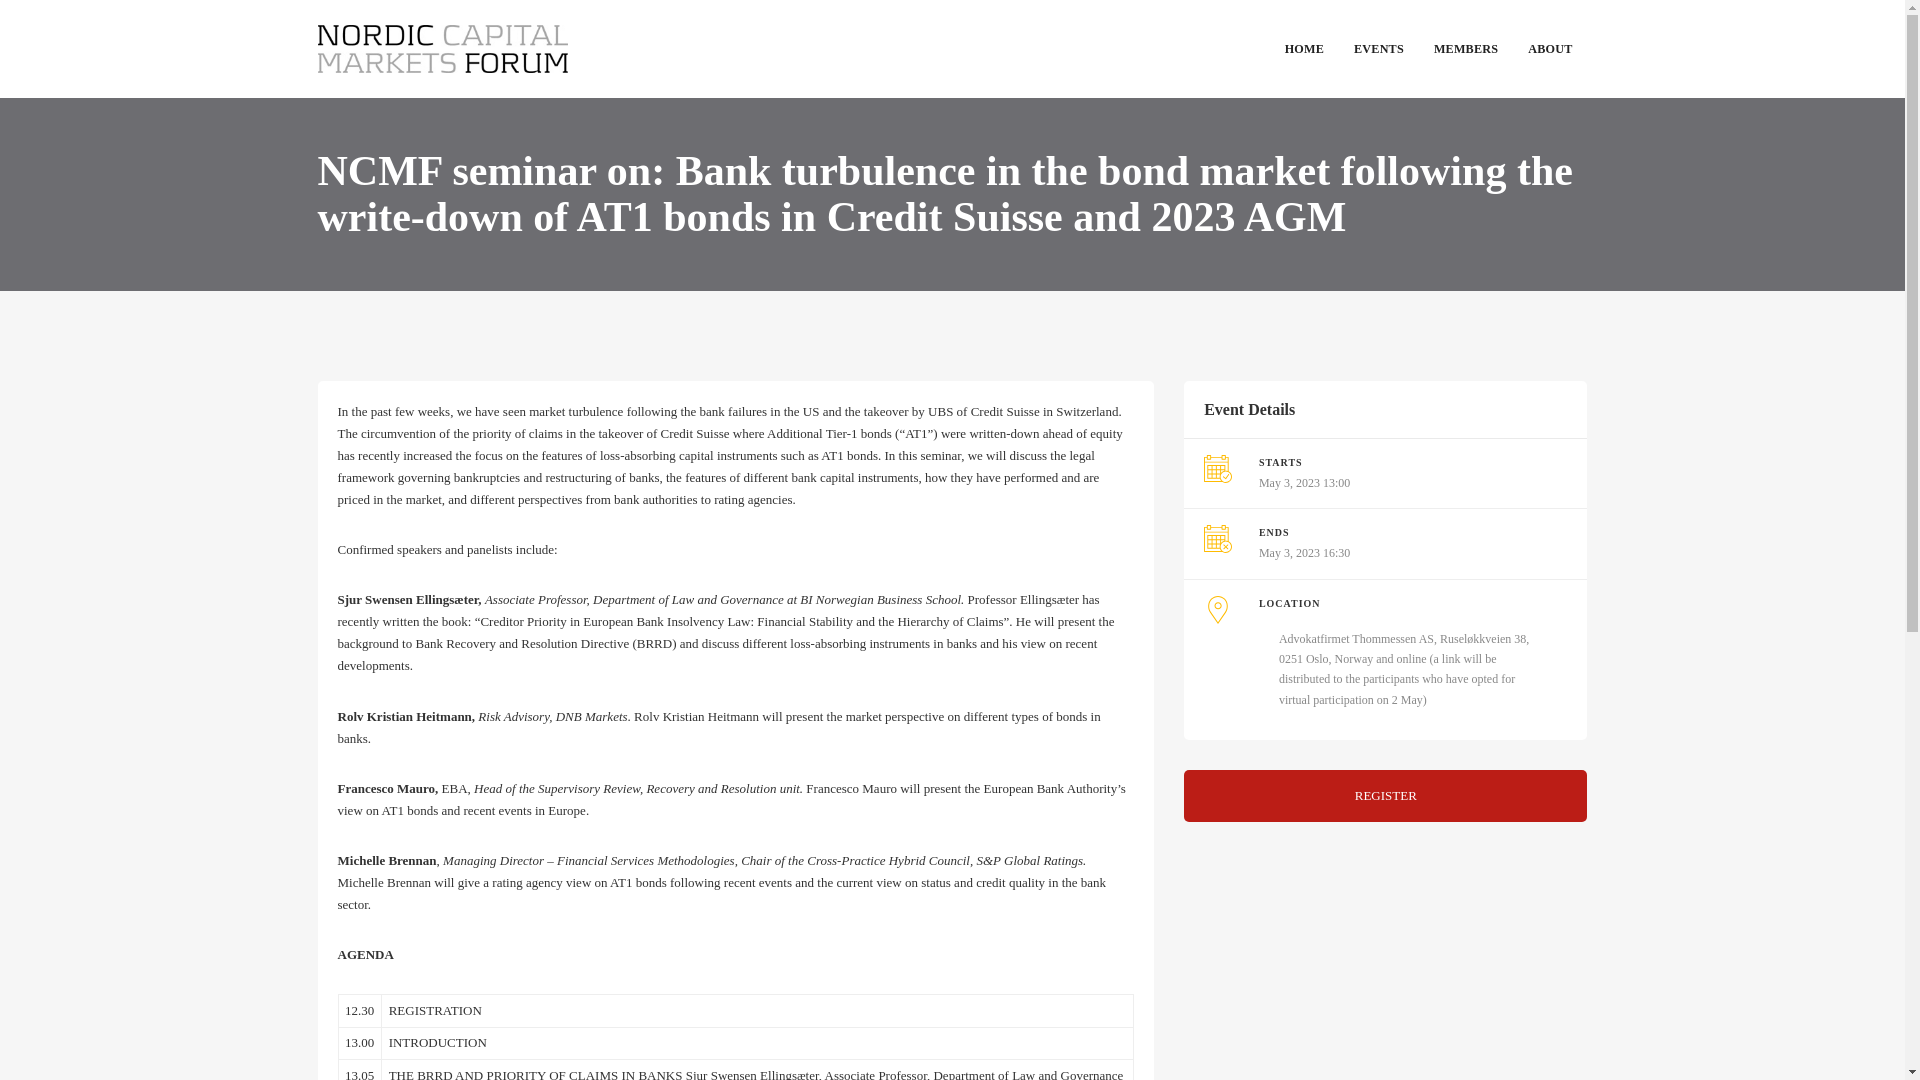  Describe the element at coordinates (1550, 50) in the screenshot. I see `ABOUT` at that location.